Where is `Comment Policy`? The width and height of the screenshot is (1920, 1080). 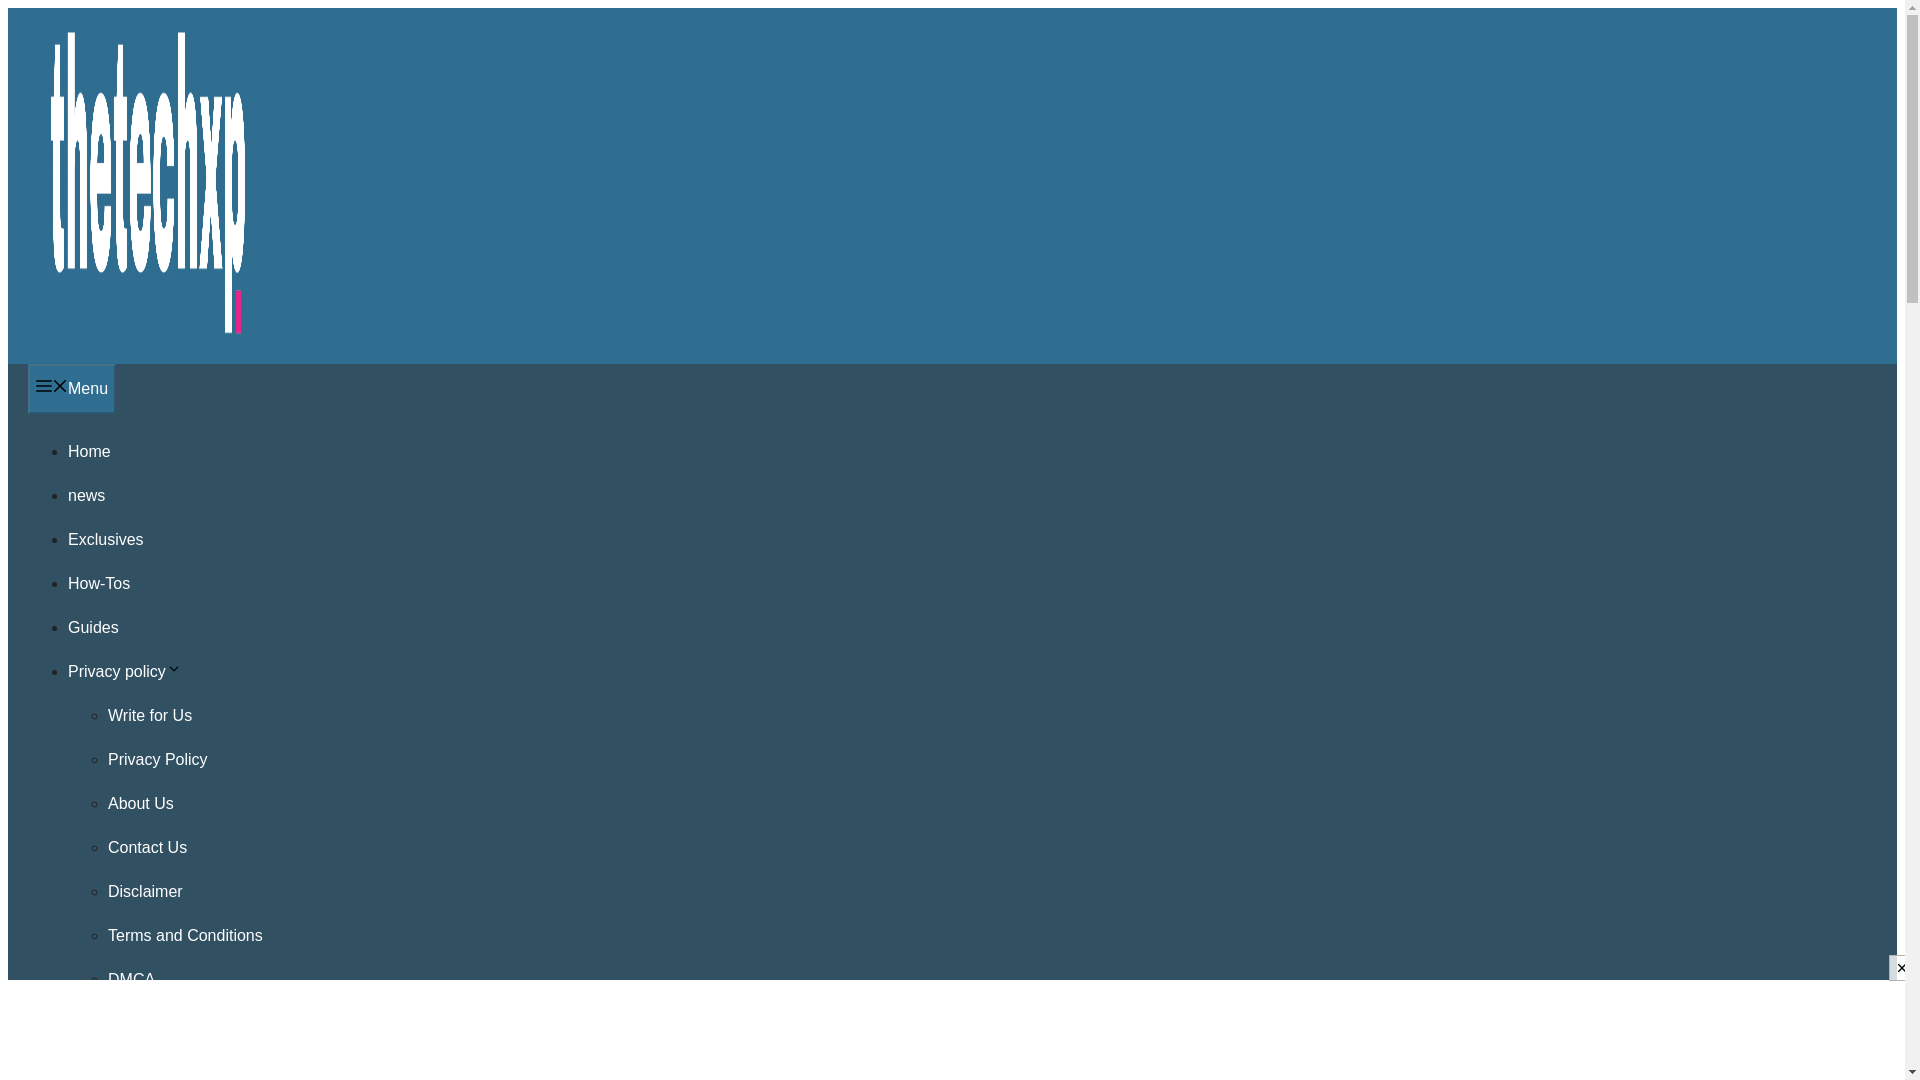 Comment Policy is located at coordinates (166, 1067).